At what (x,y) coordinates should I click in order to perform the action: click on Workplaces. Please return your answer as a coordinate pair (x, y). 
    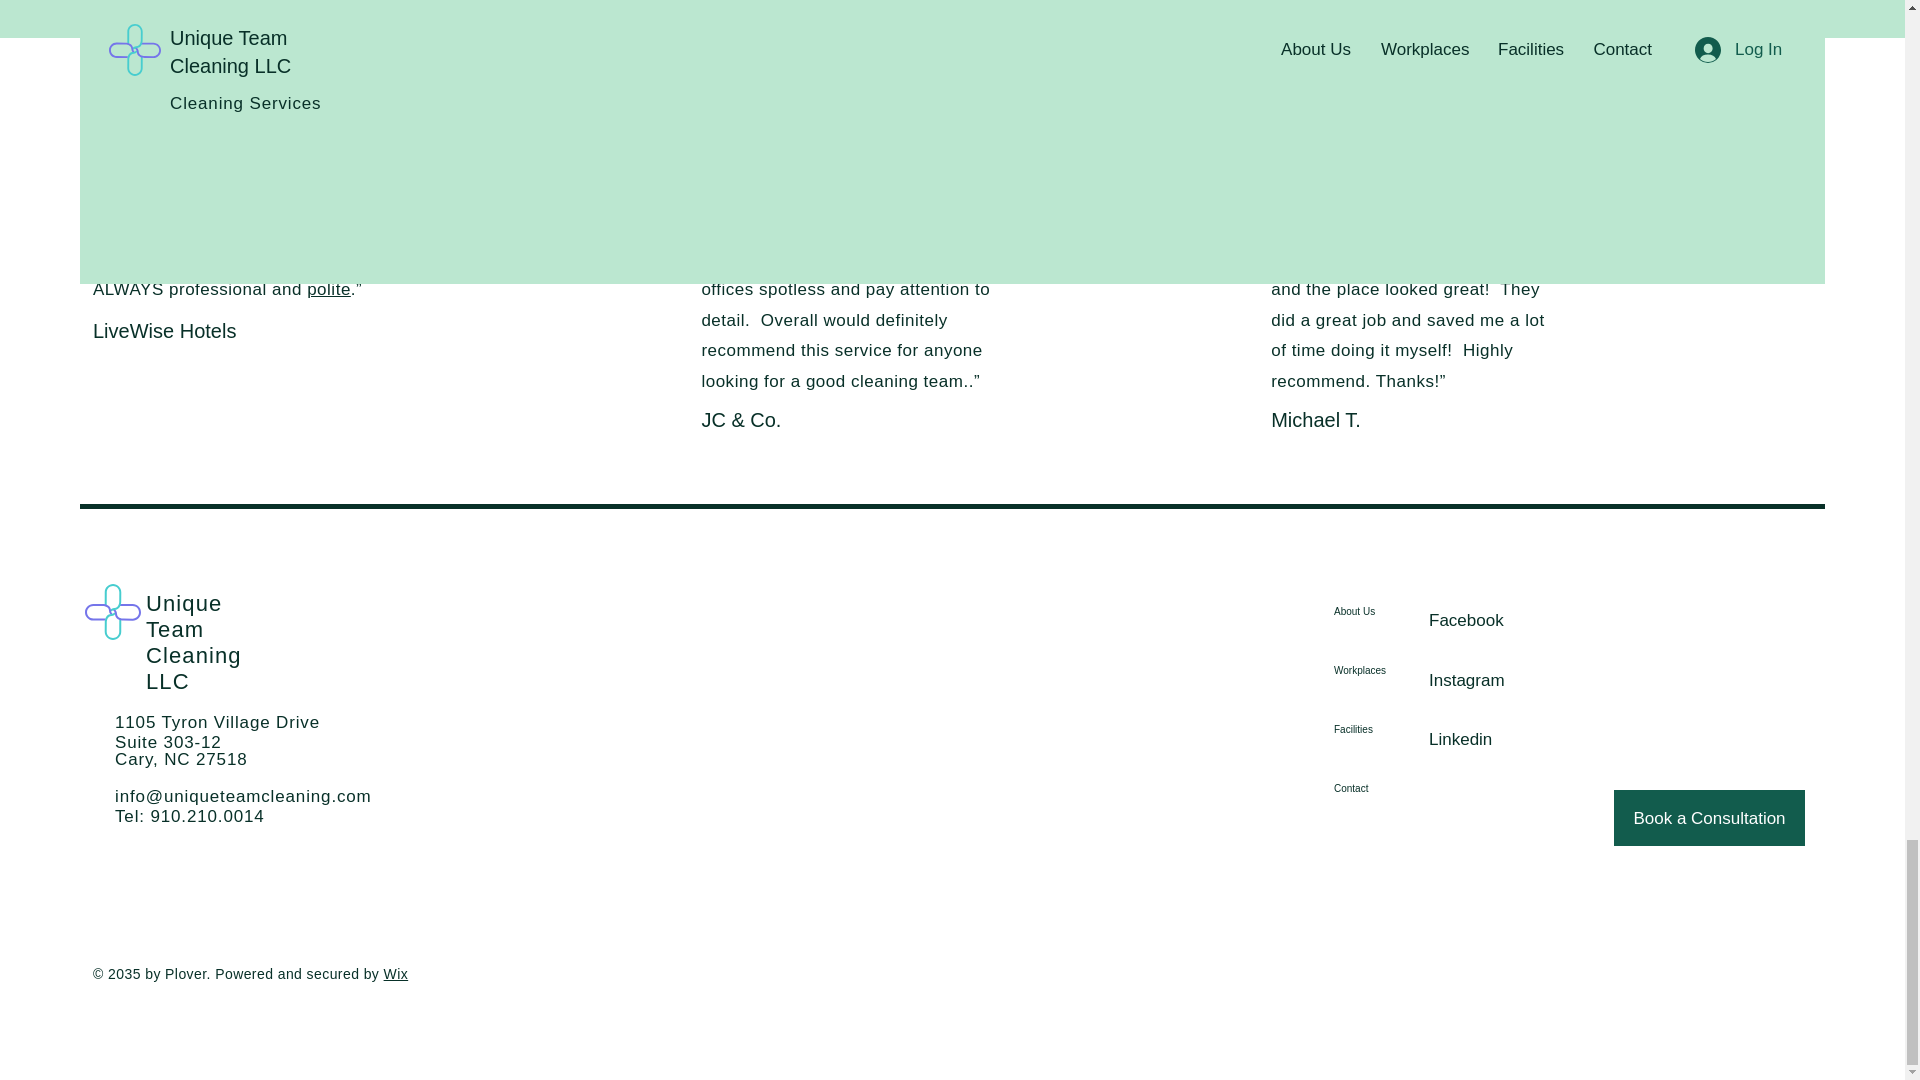
    Looking at the image, I should click on (1388, 670).